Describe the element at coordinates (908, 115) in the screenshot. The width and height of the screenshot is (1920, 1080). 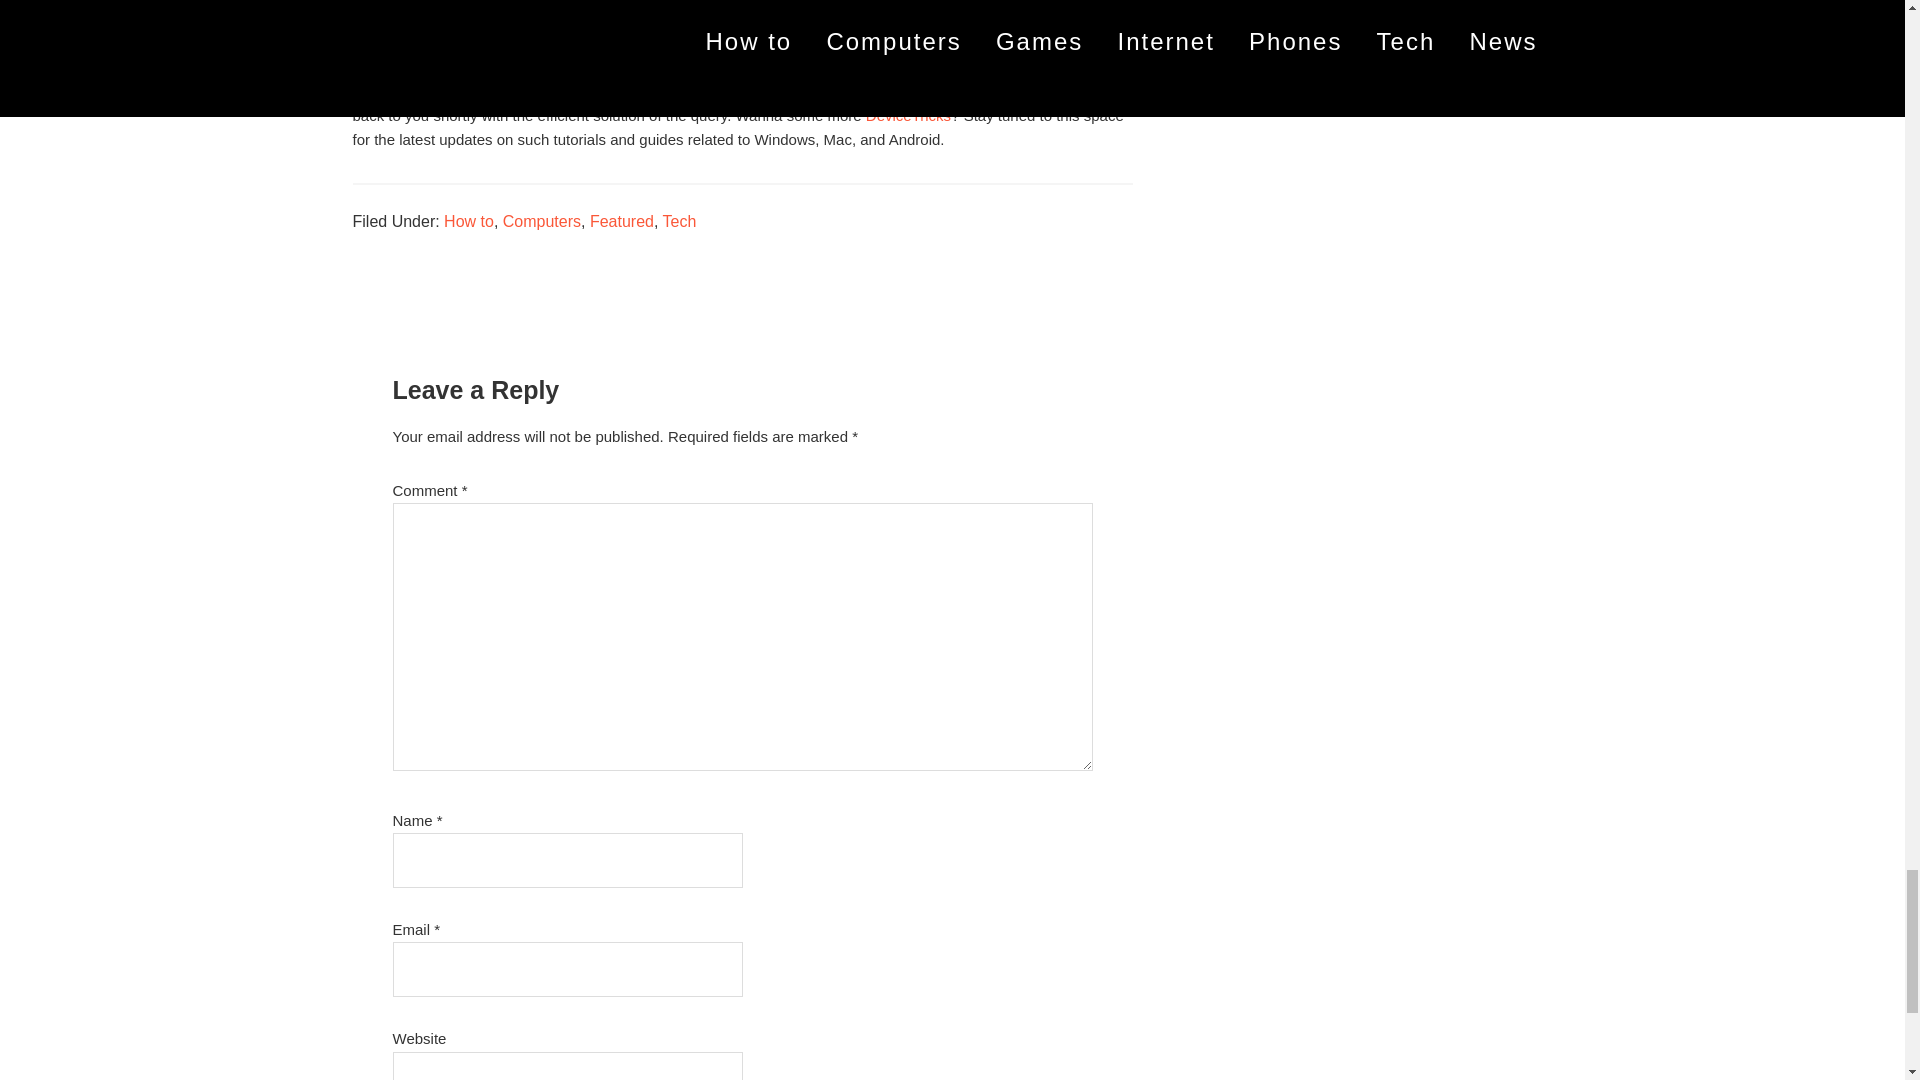
I see `DeviceTricks` at that location.